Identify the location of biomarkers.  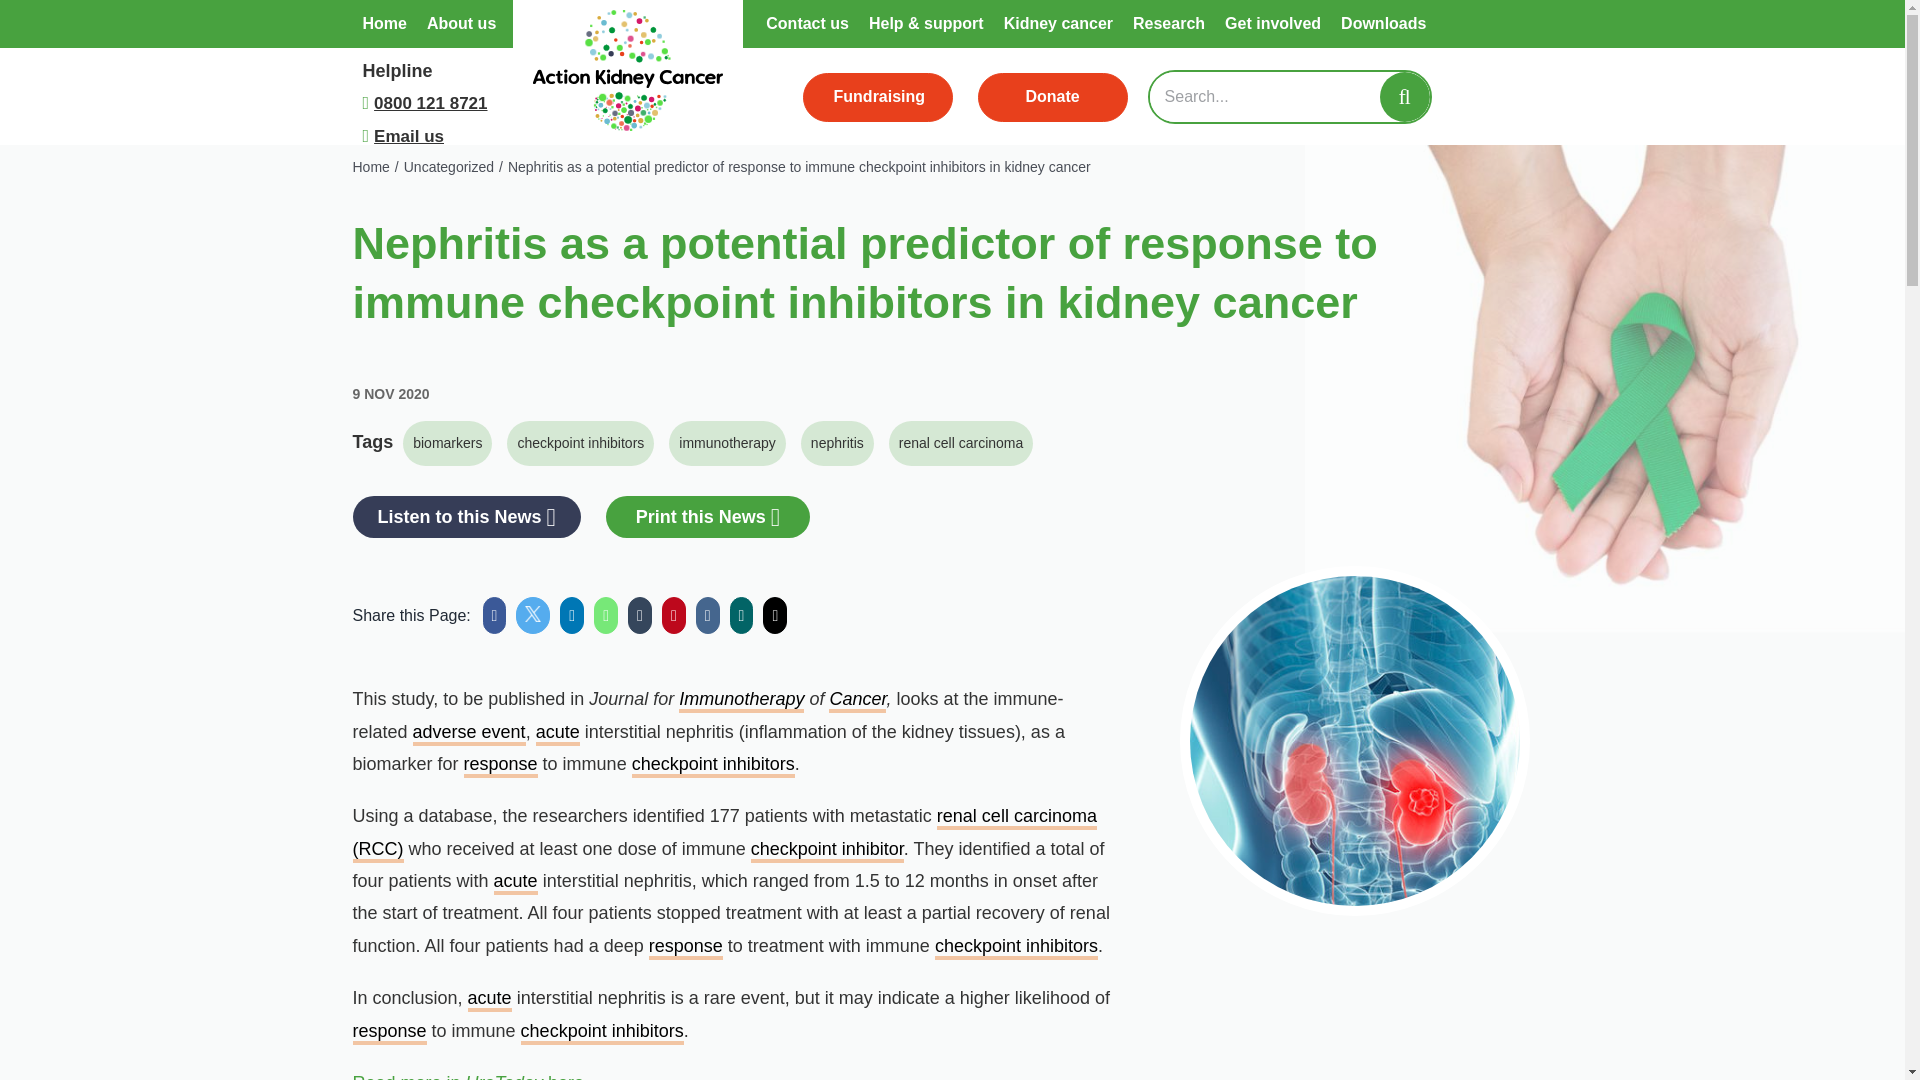
(447, 443).